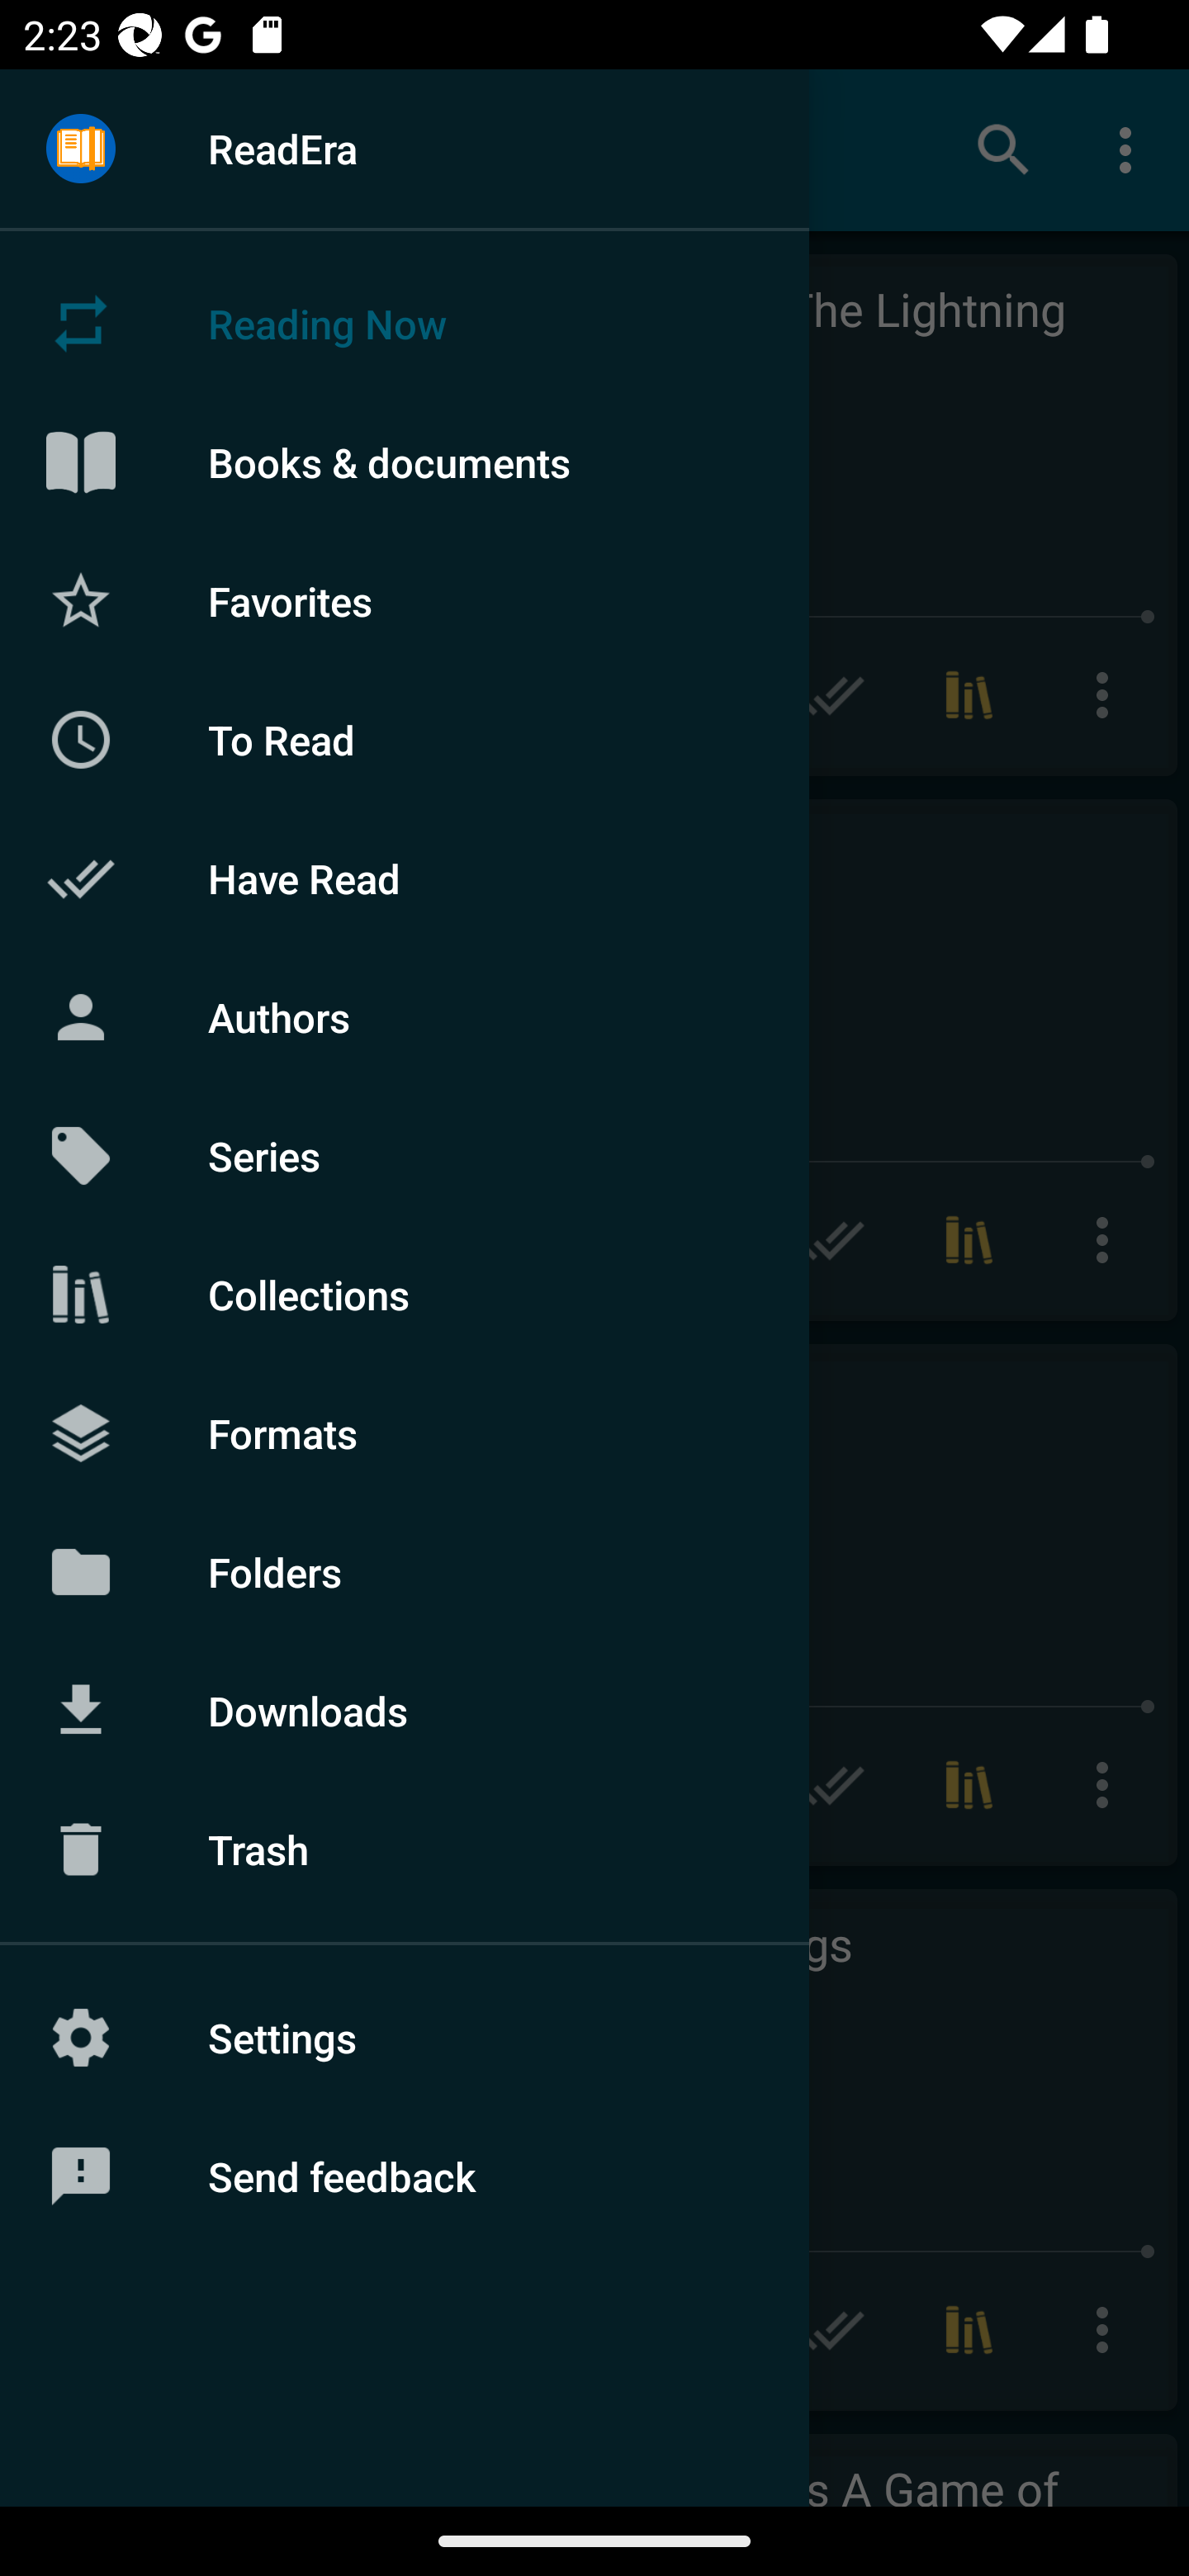 The height and width of the screenshot is (2576, 1189). I want to click on Search books & documents, so click(1004, 149).